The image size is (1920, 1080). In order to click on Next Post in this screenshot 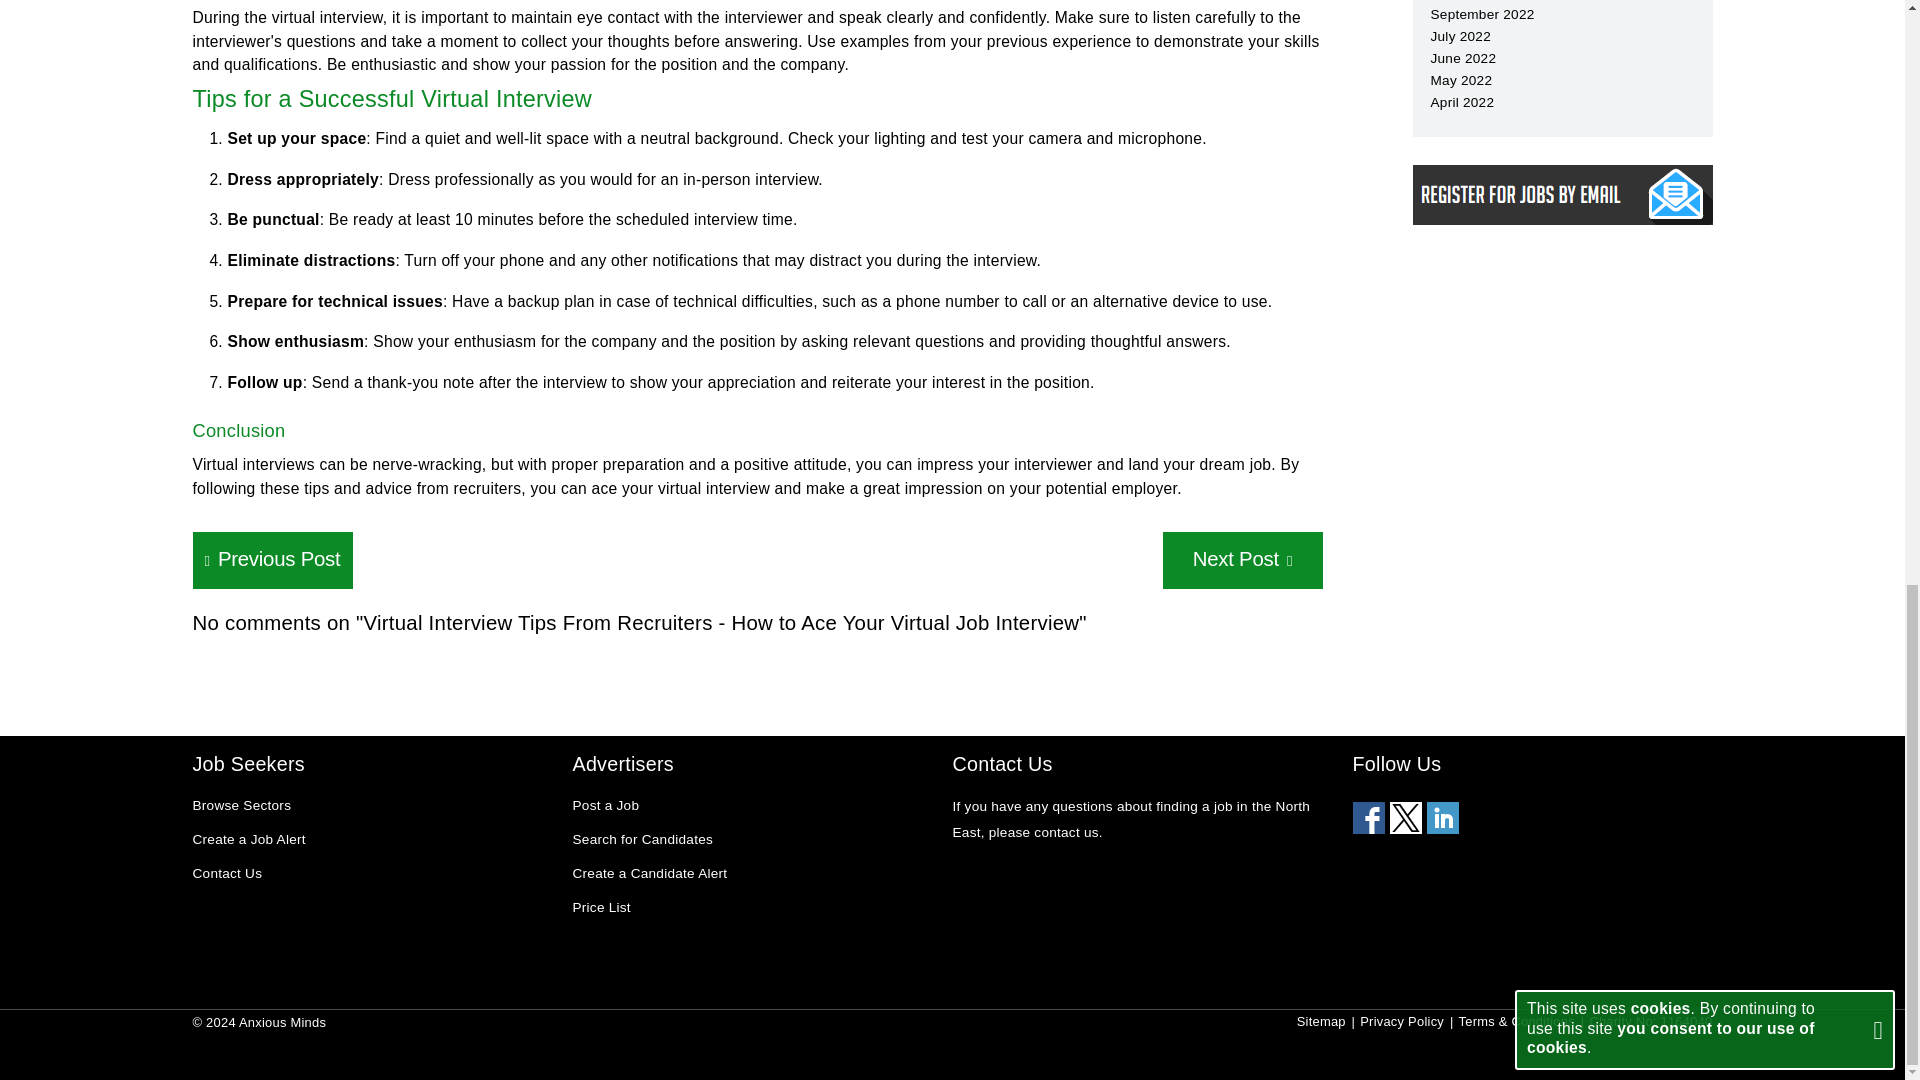, I will do `click(1242, 560)`.